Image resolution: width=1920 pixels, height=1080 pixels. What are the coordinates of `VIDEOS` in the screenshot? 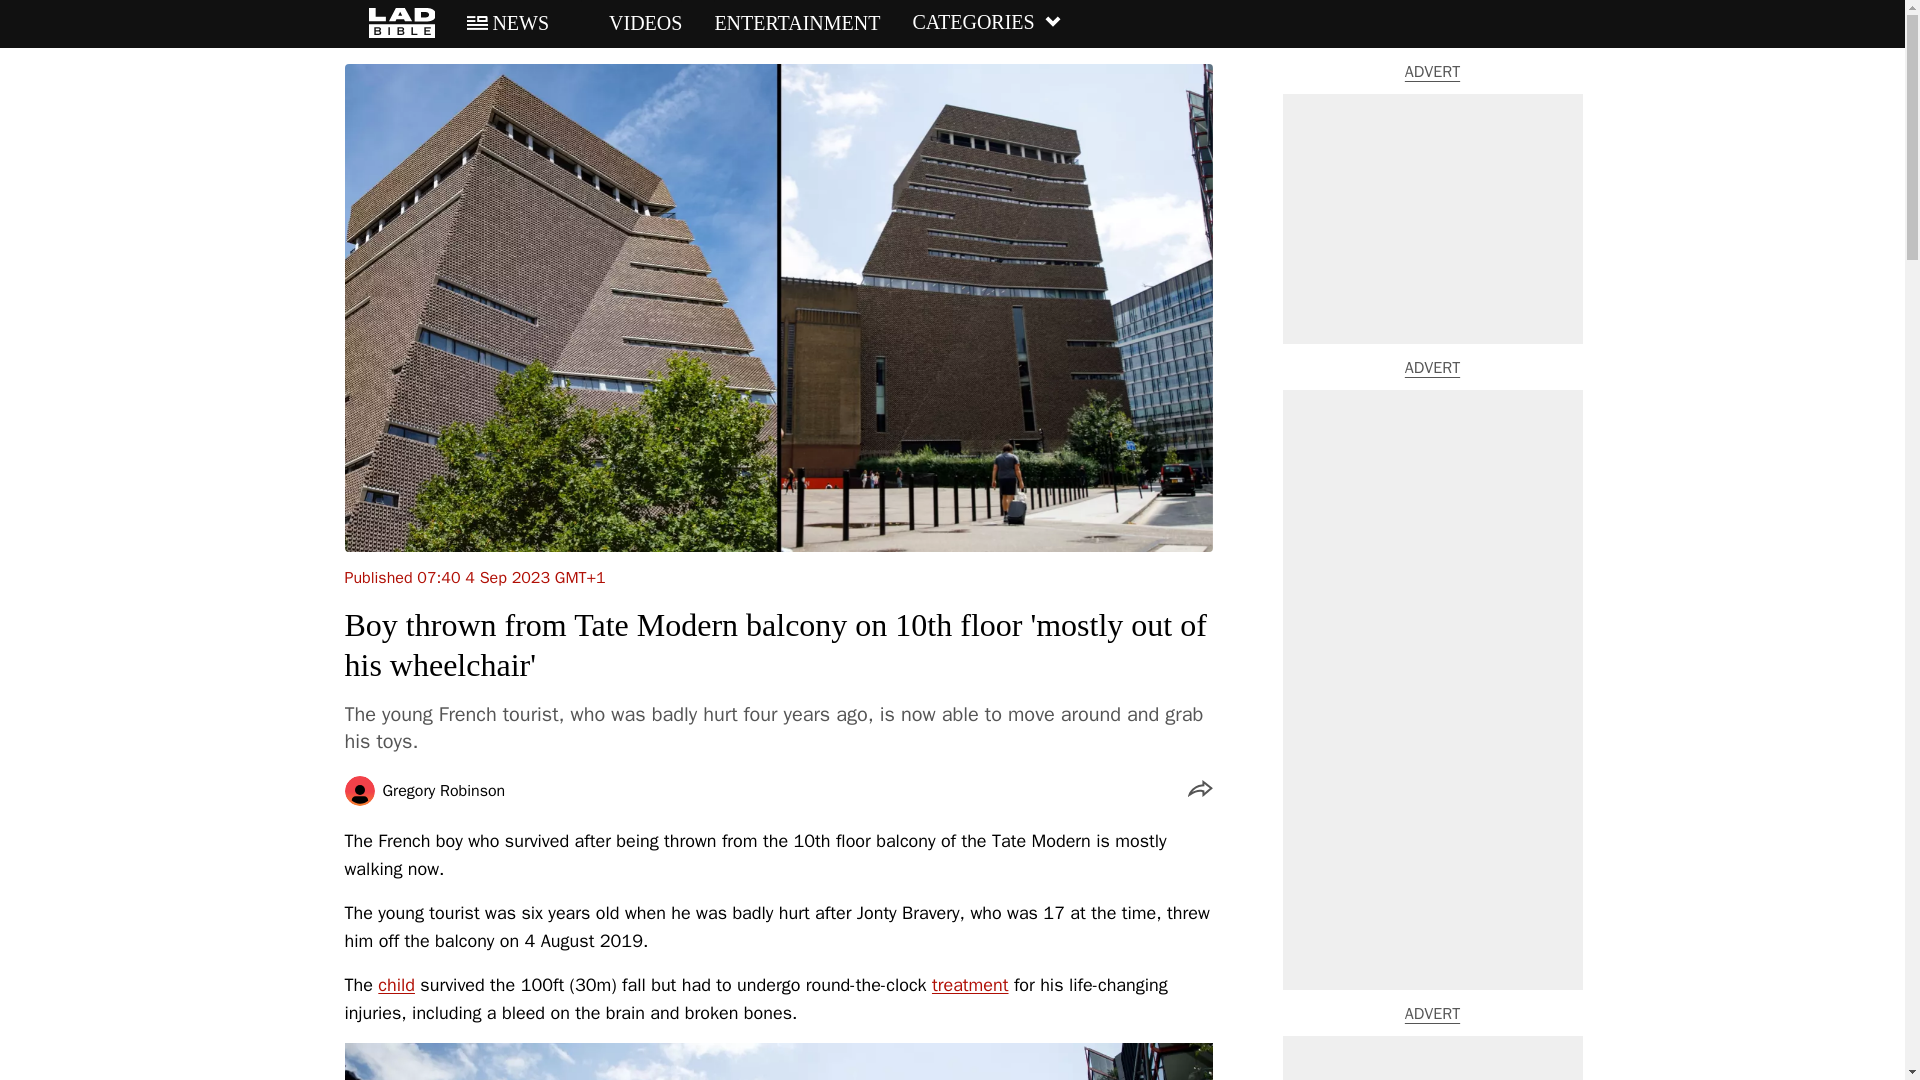 It's located at (631, 23).